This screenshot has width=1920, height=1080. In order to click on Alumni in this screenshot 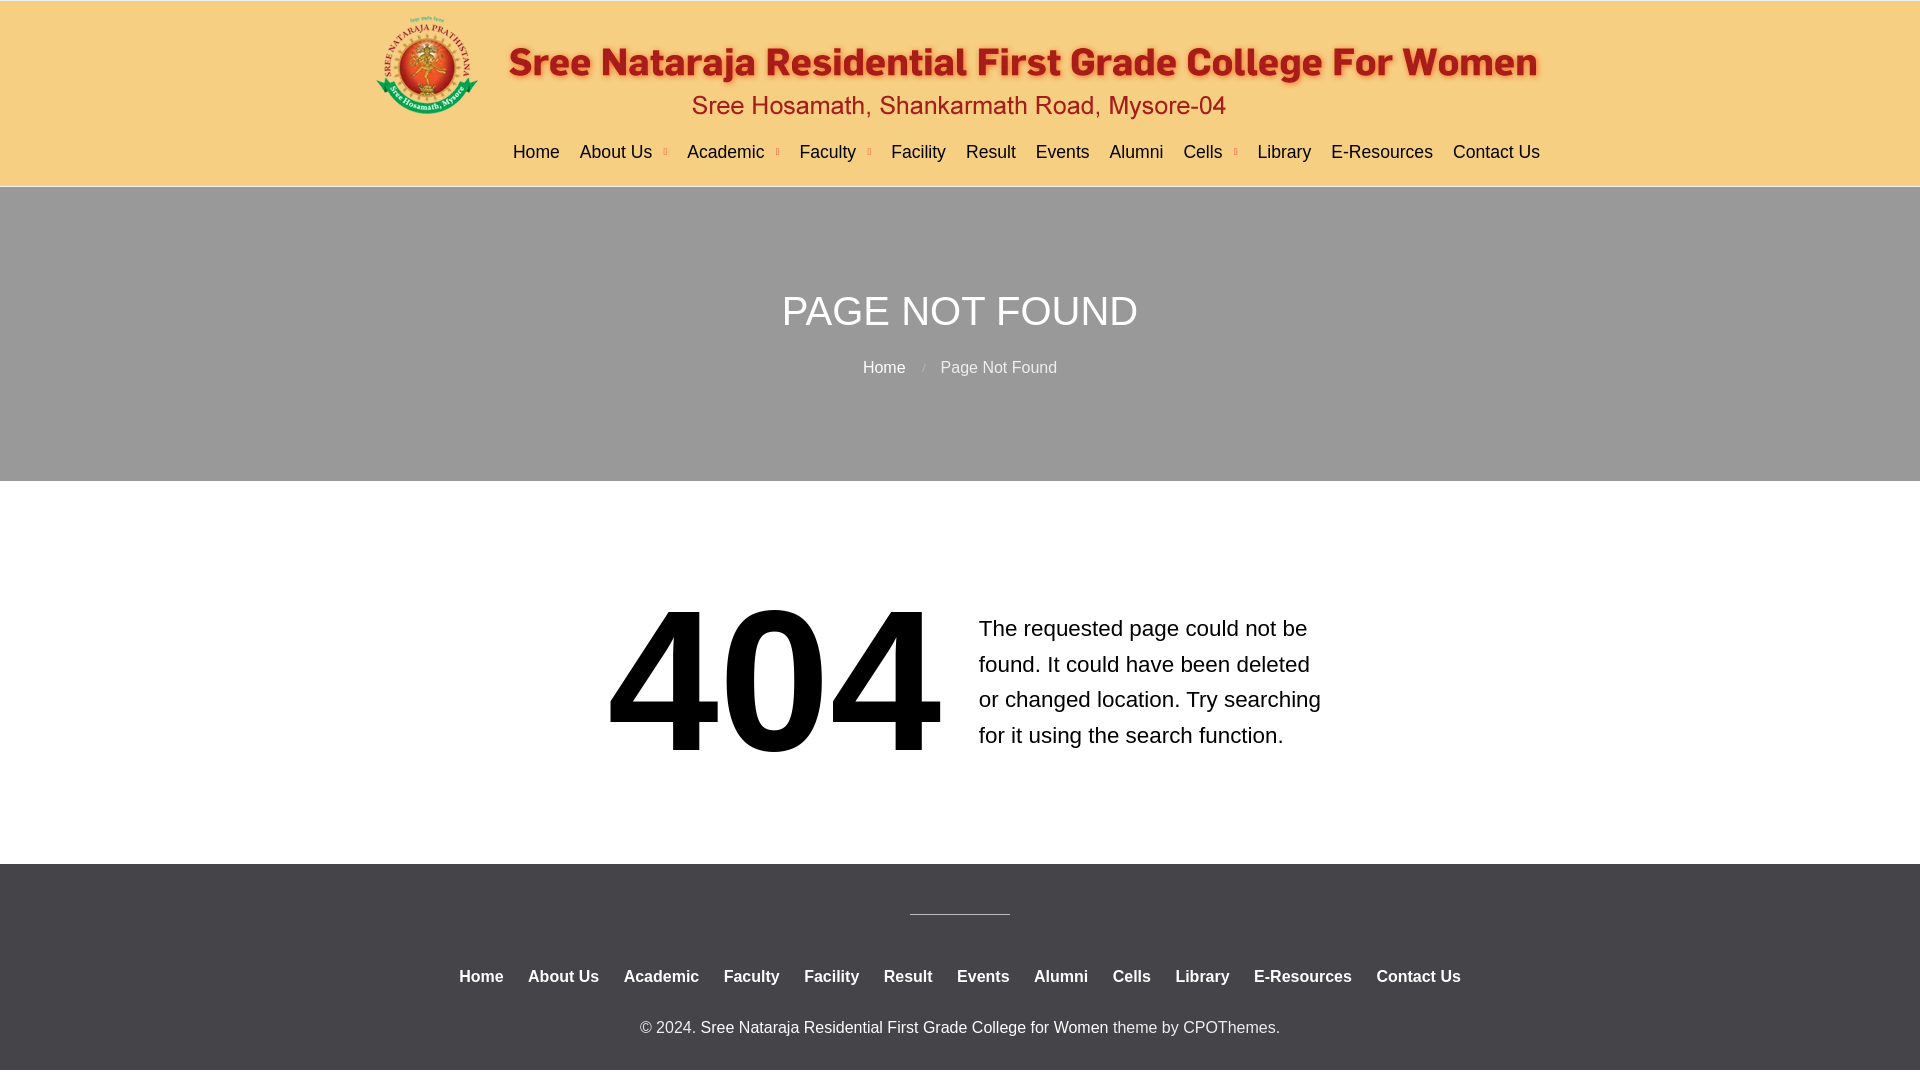, I will do `click(1136, 152)`.